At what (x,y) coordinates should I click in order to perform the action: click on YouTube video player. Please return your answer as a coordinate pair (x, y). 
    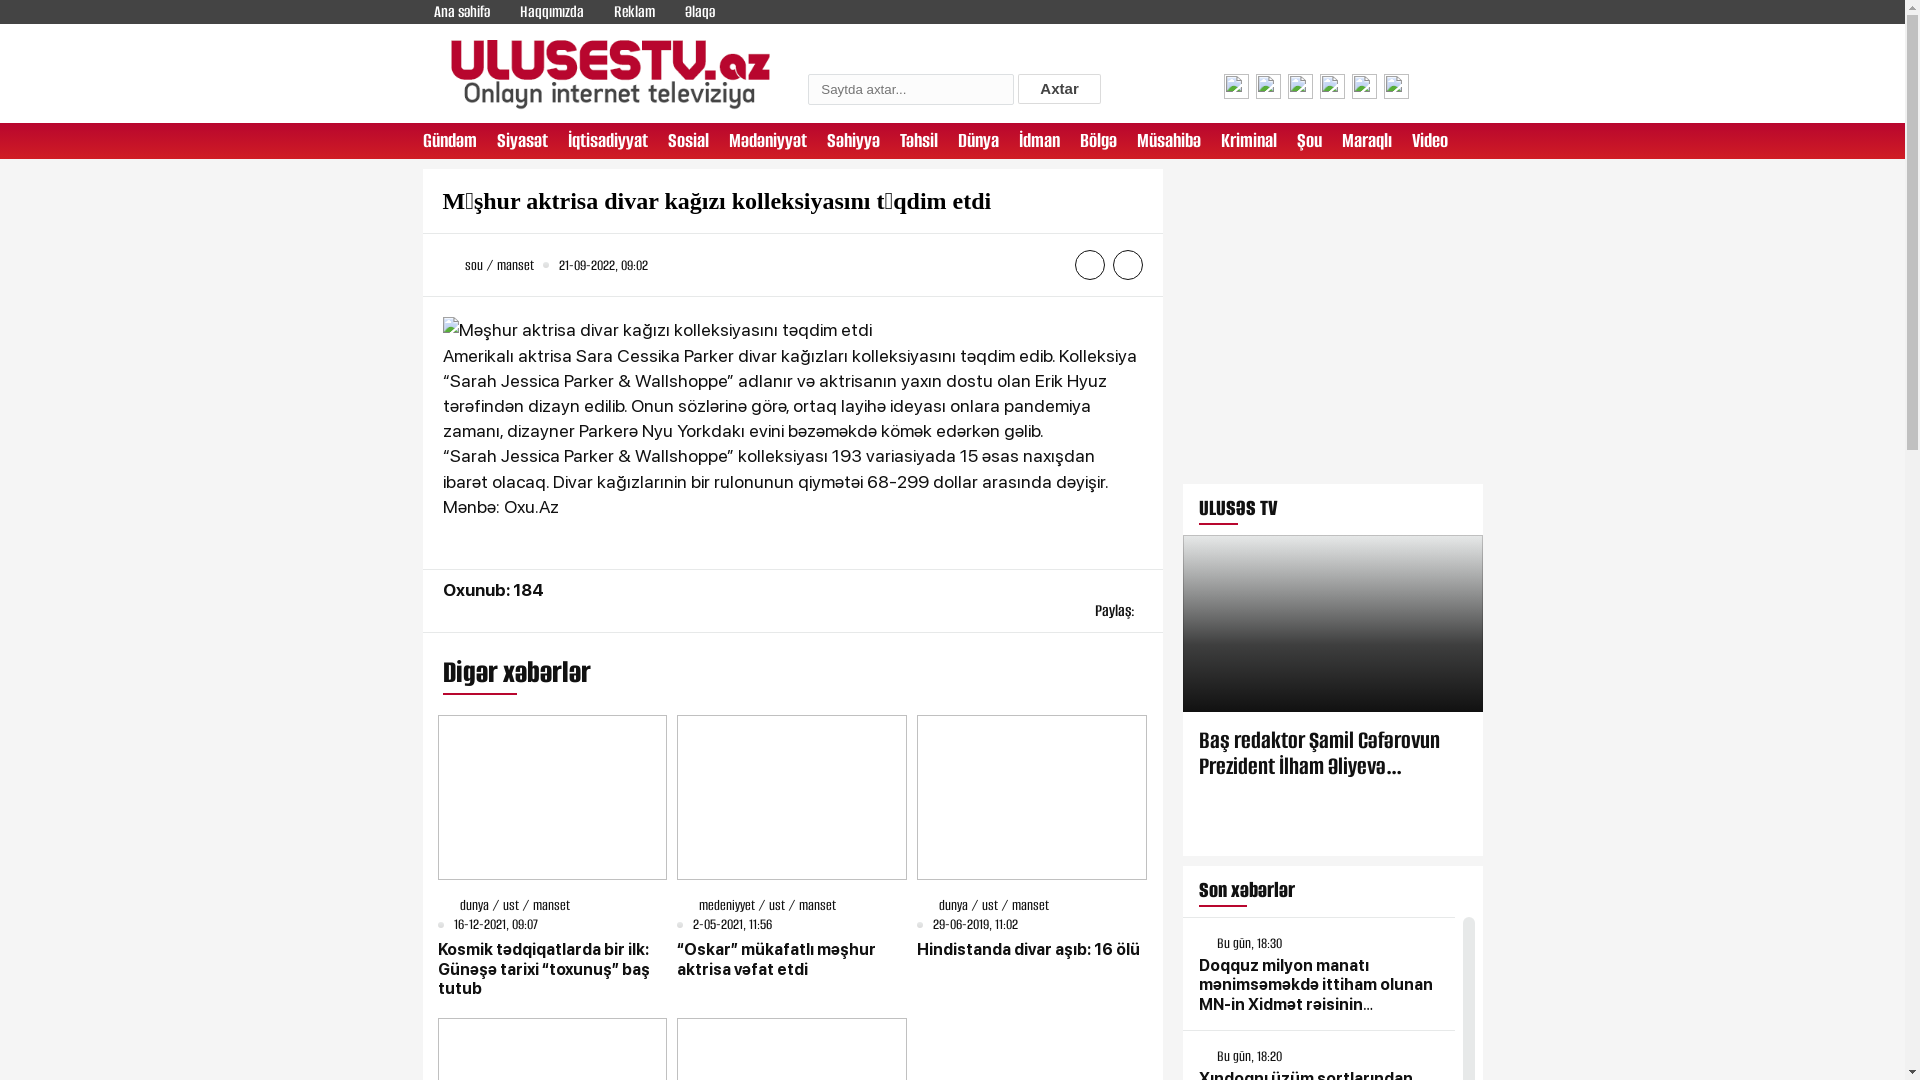
    Looking at the image, I should click on (1332, 326).